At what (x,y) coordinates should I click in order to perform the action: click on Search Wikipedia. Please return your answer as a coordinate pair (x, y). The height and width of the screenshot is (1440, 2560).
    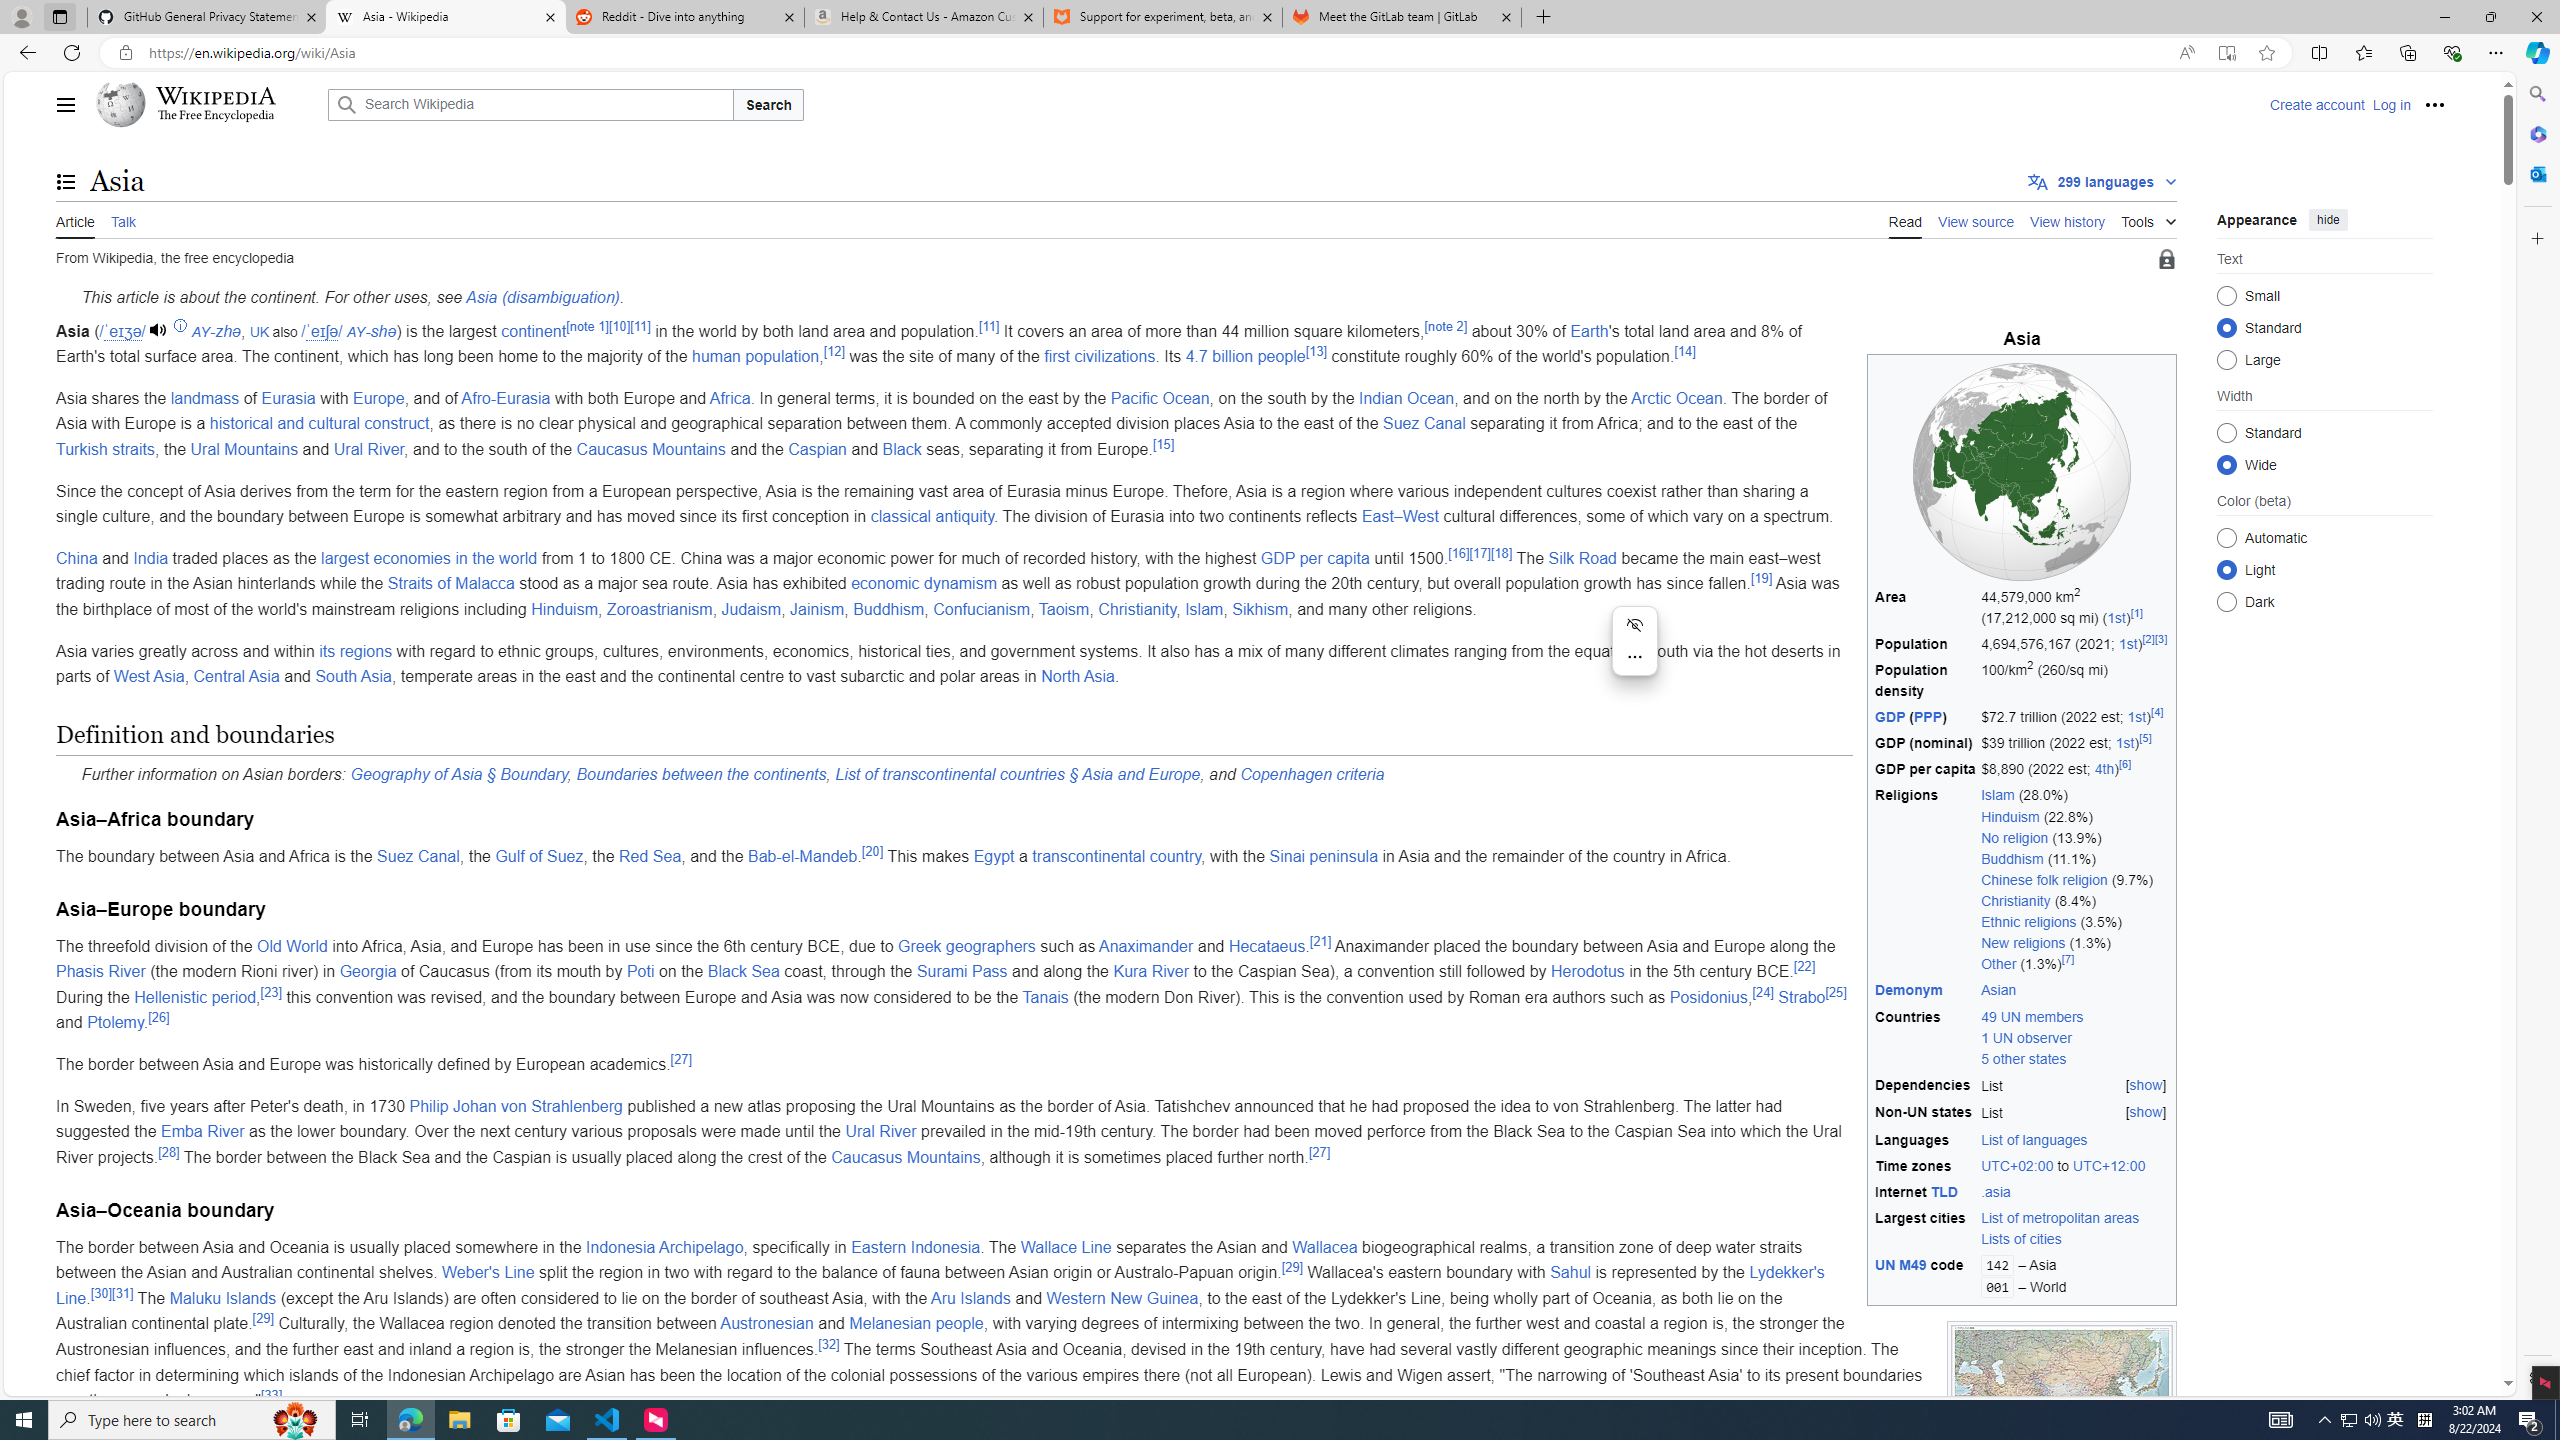
    Looking at the image, I should click on (530, 104).